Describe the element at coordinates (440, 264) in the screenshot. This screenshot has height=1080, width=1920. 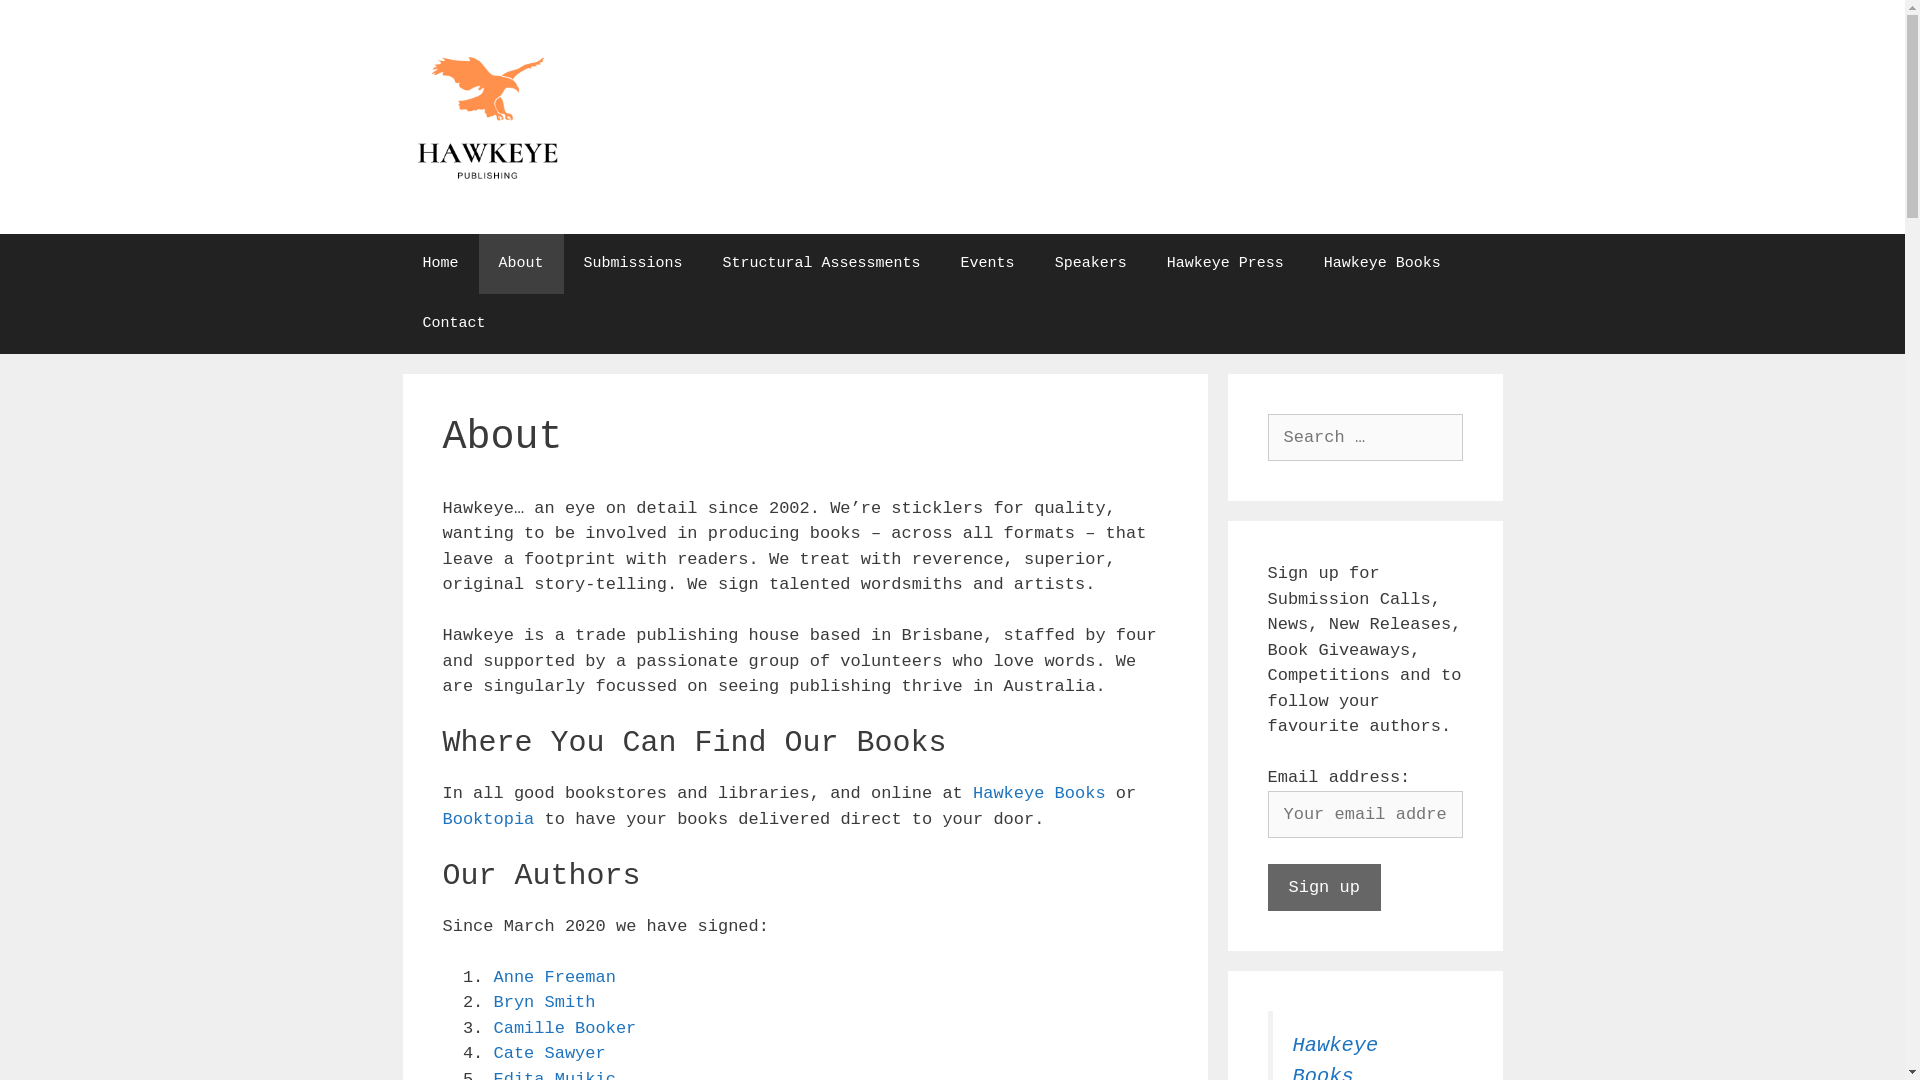
I see `Home` at that location.